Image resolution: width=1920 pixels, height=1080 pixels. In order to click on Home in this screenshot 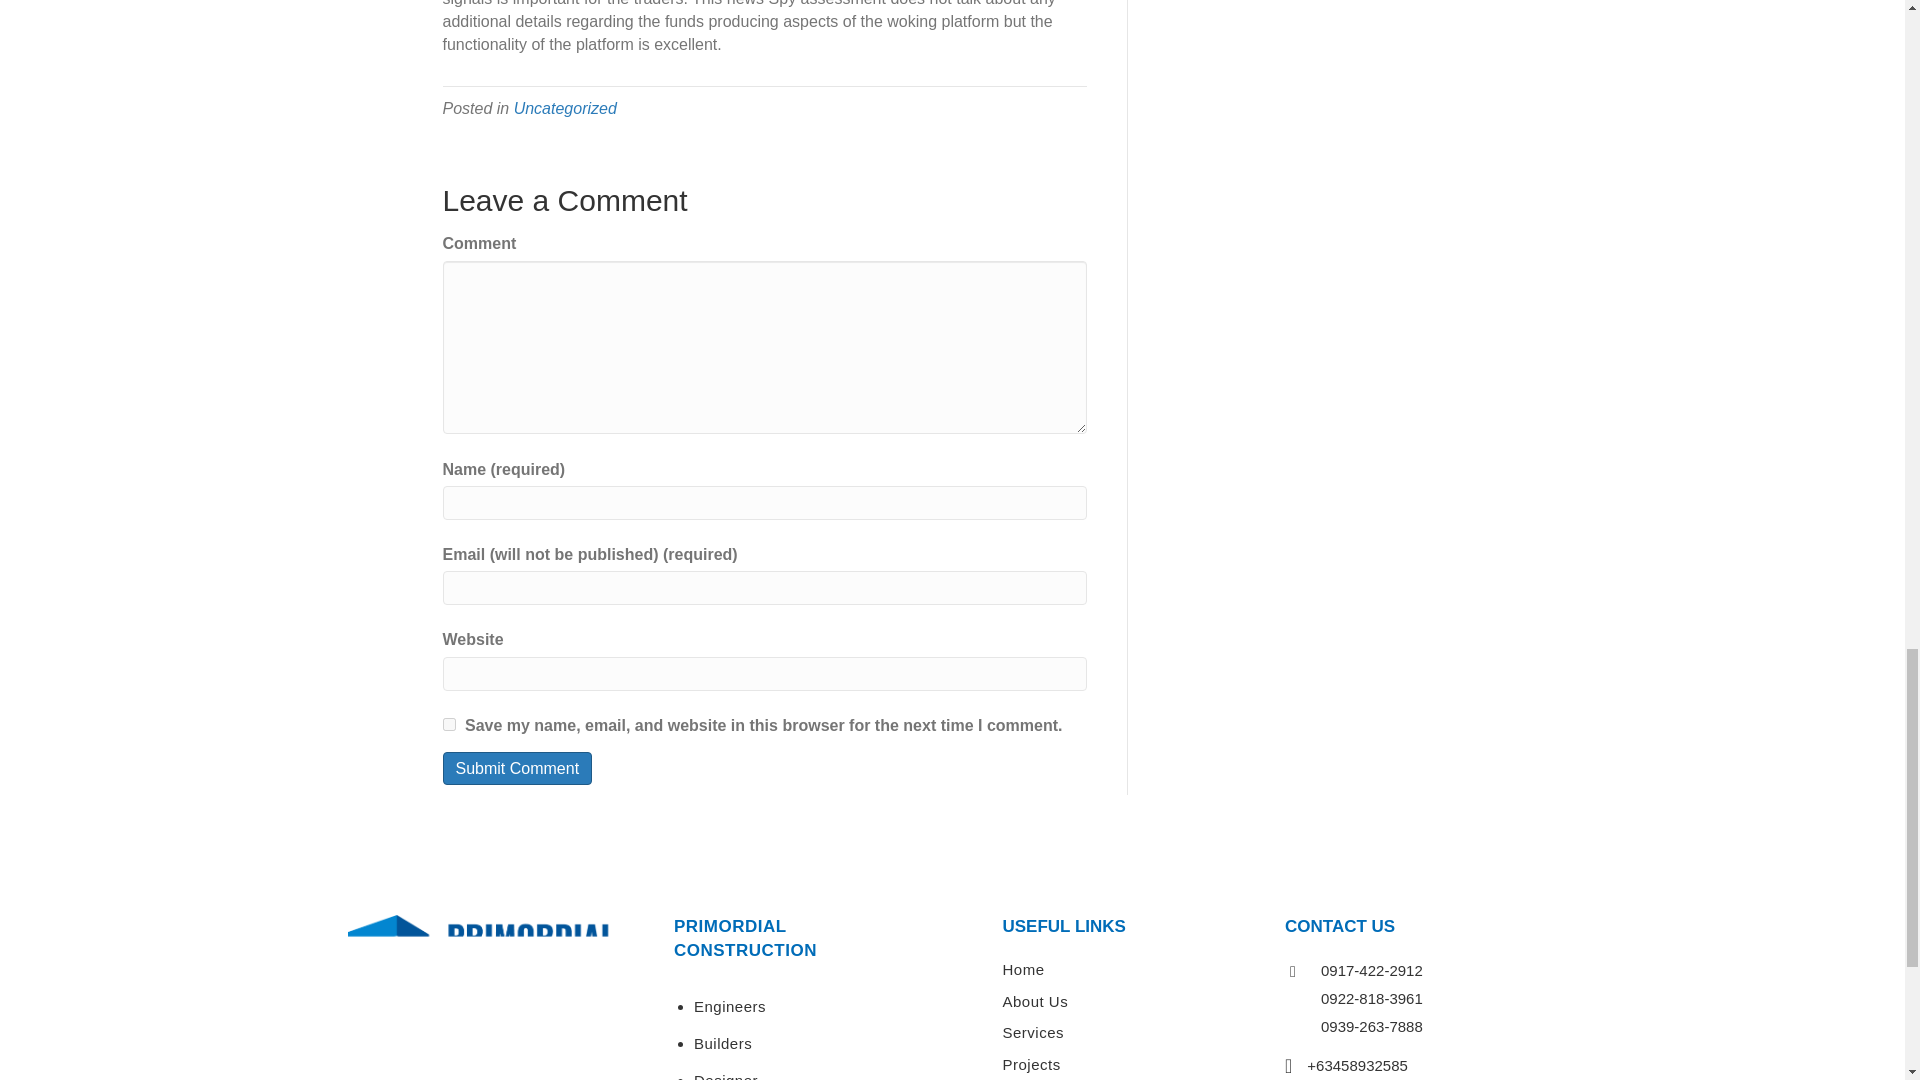, I will do `click(1023, 970)`.